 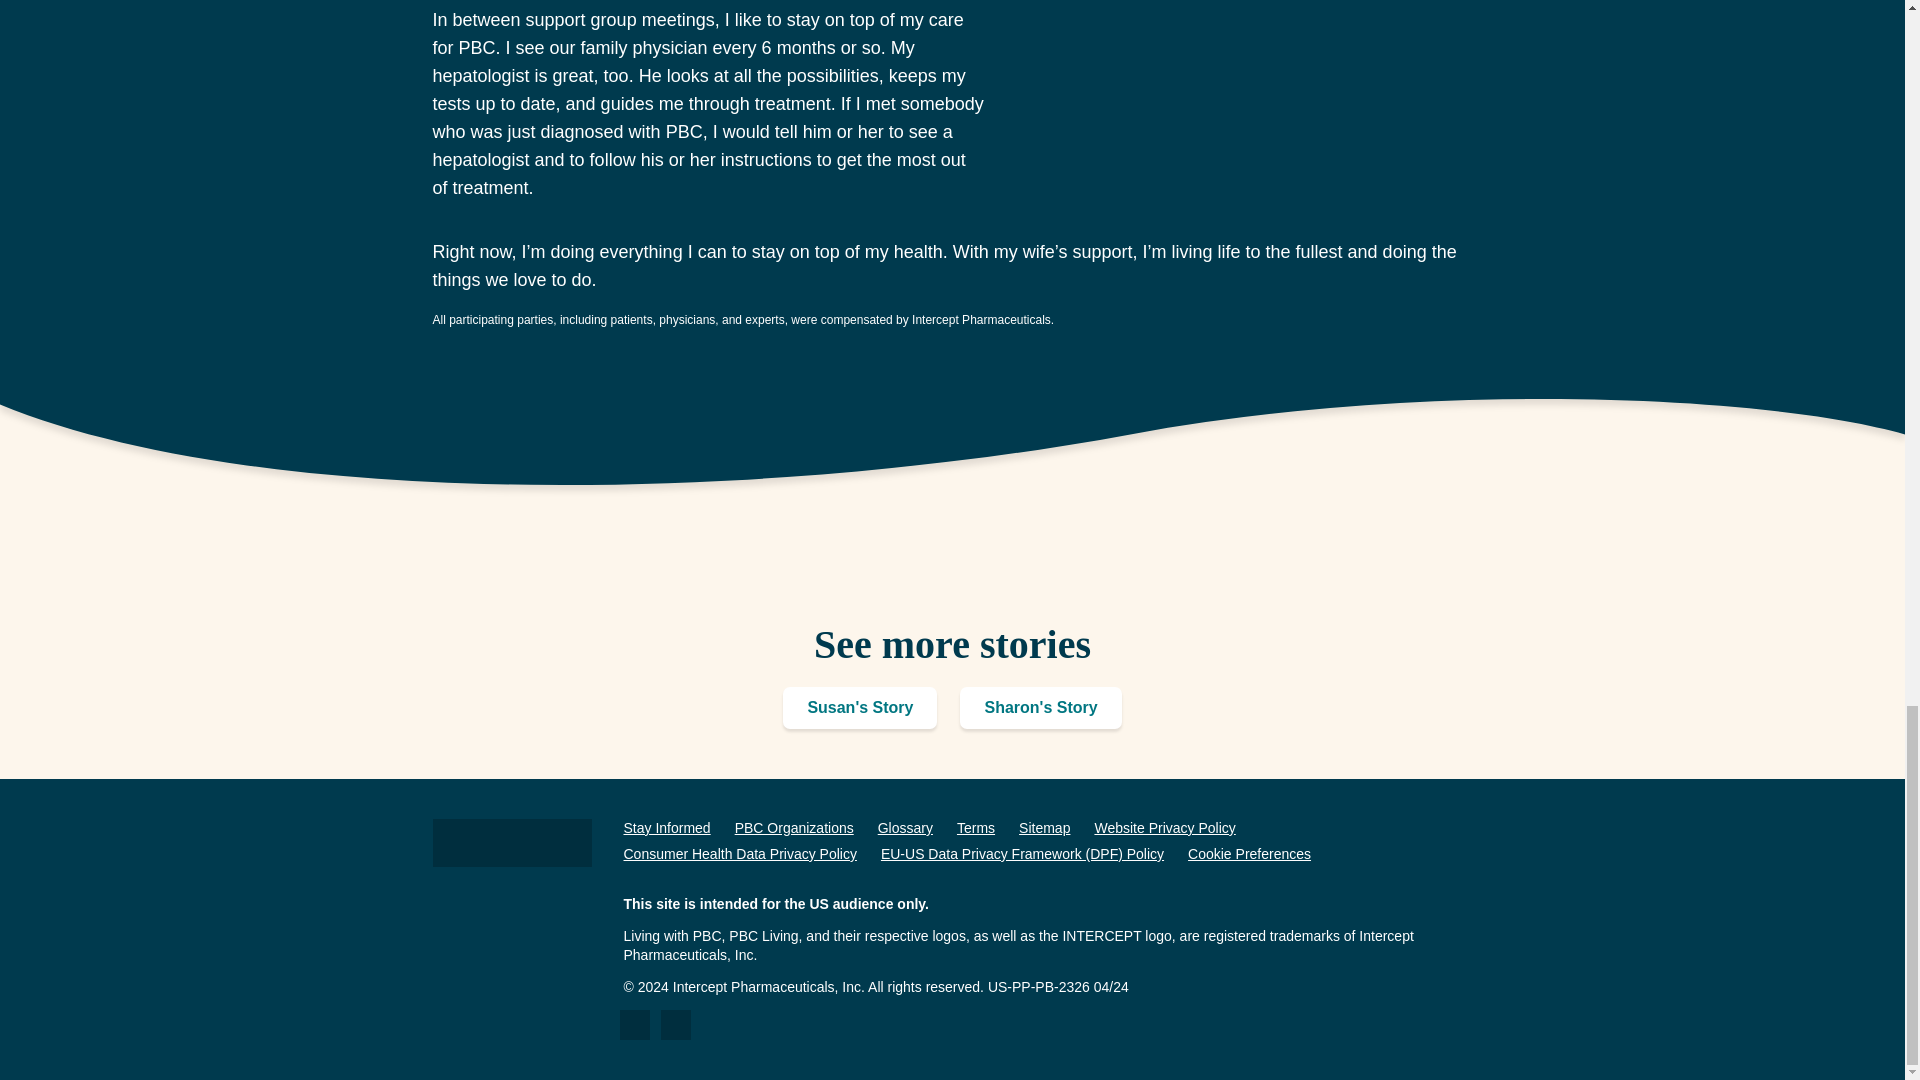 What do you see at coordinates (740, 853) in the screenshot?
I see `Consumer Health Data Privacy Policy` at bounding box center [740, 853].